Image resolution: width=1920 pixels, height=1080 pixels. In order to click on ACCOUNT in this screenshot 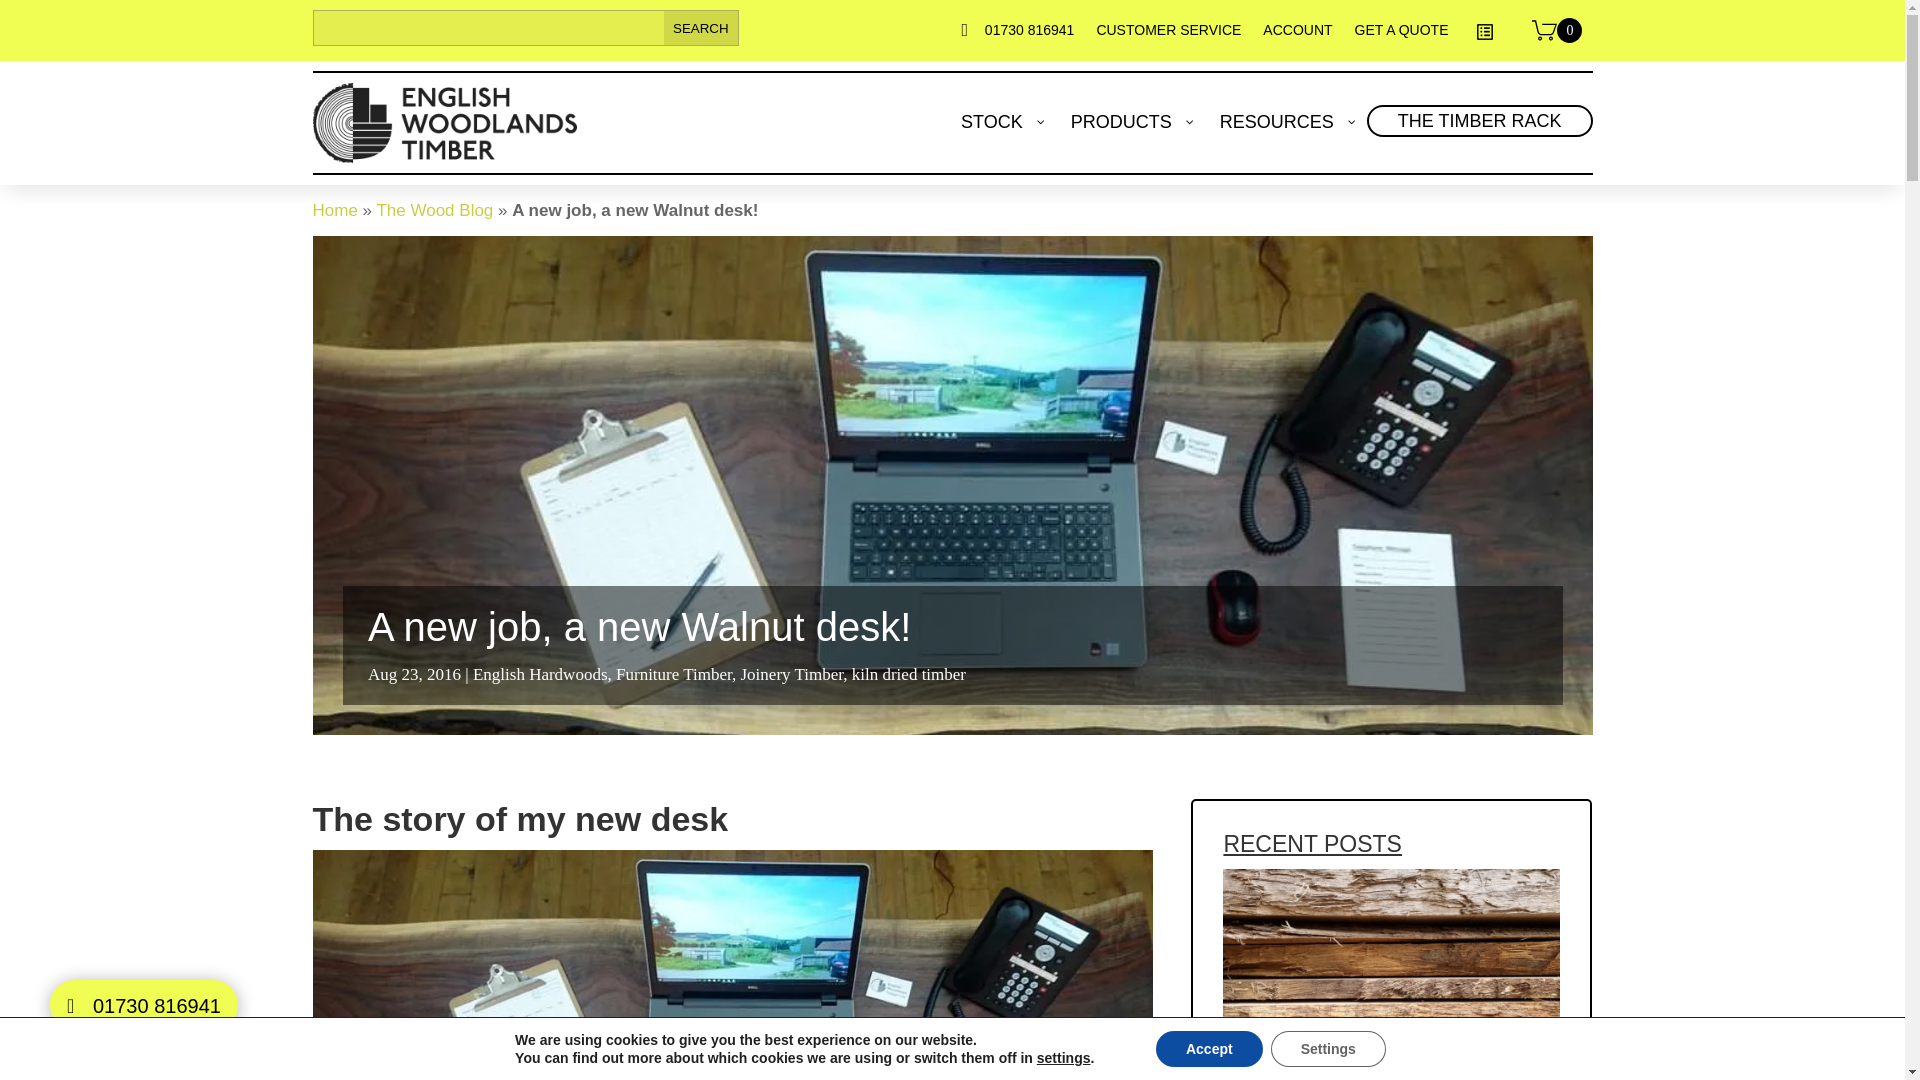, I will do `click(1298, 36)`.